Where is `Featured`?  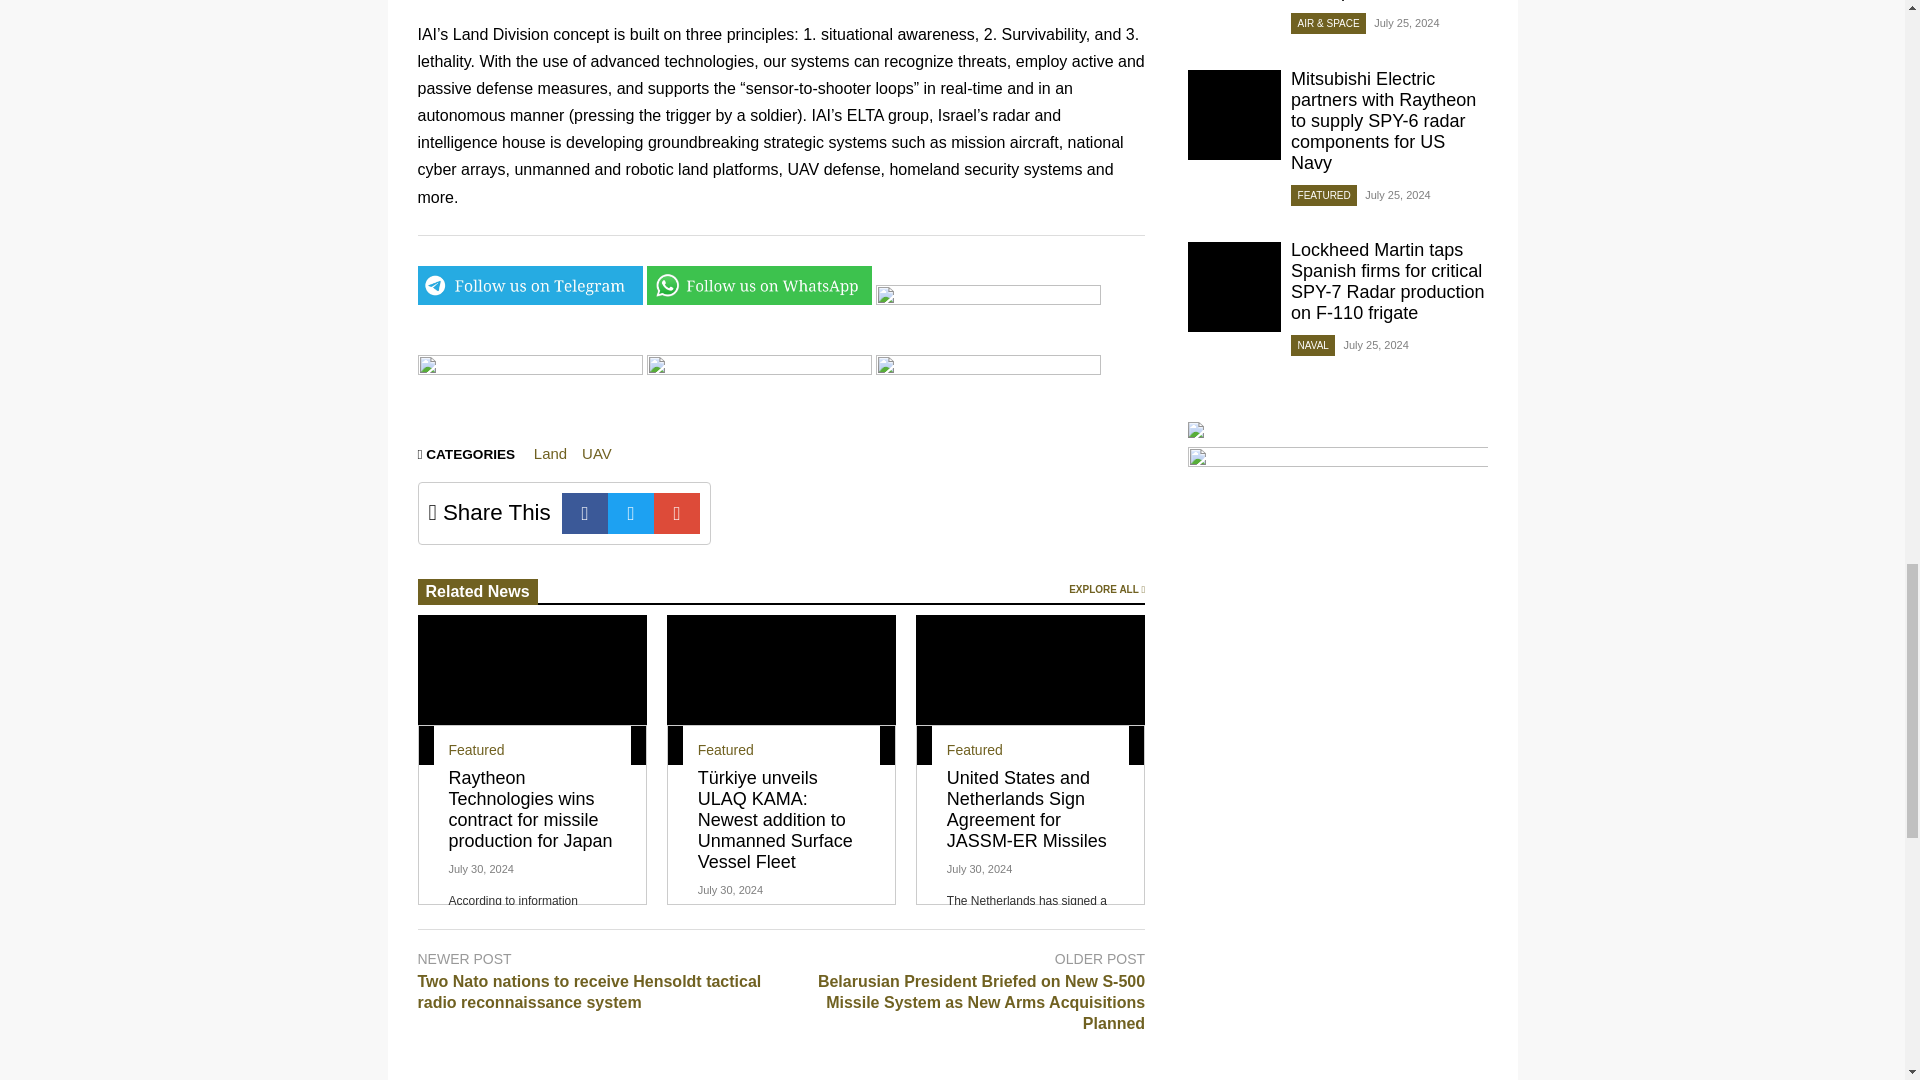
Featured is located at coordinates (475, 750).